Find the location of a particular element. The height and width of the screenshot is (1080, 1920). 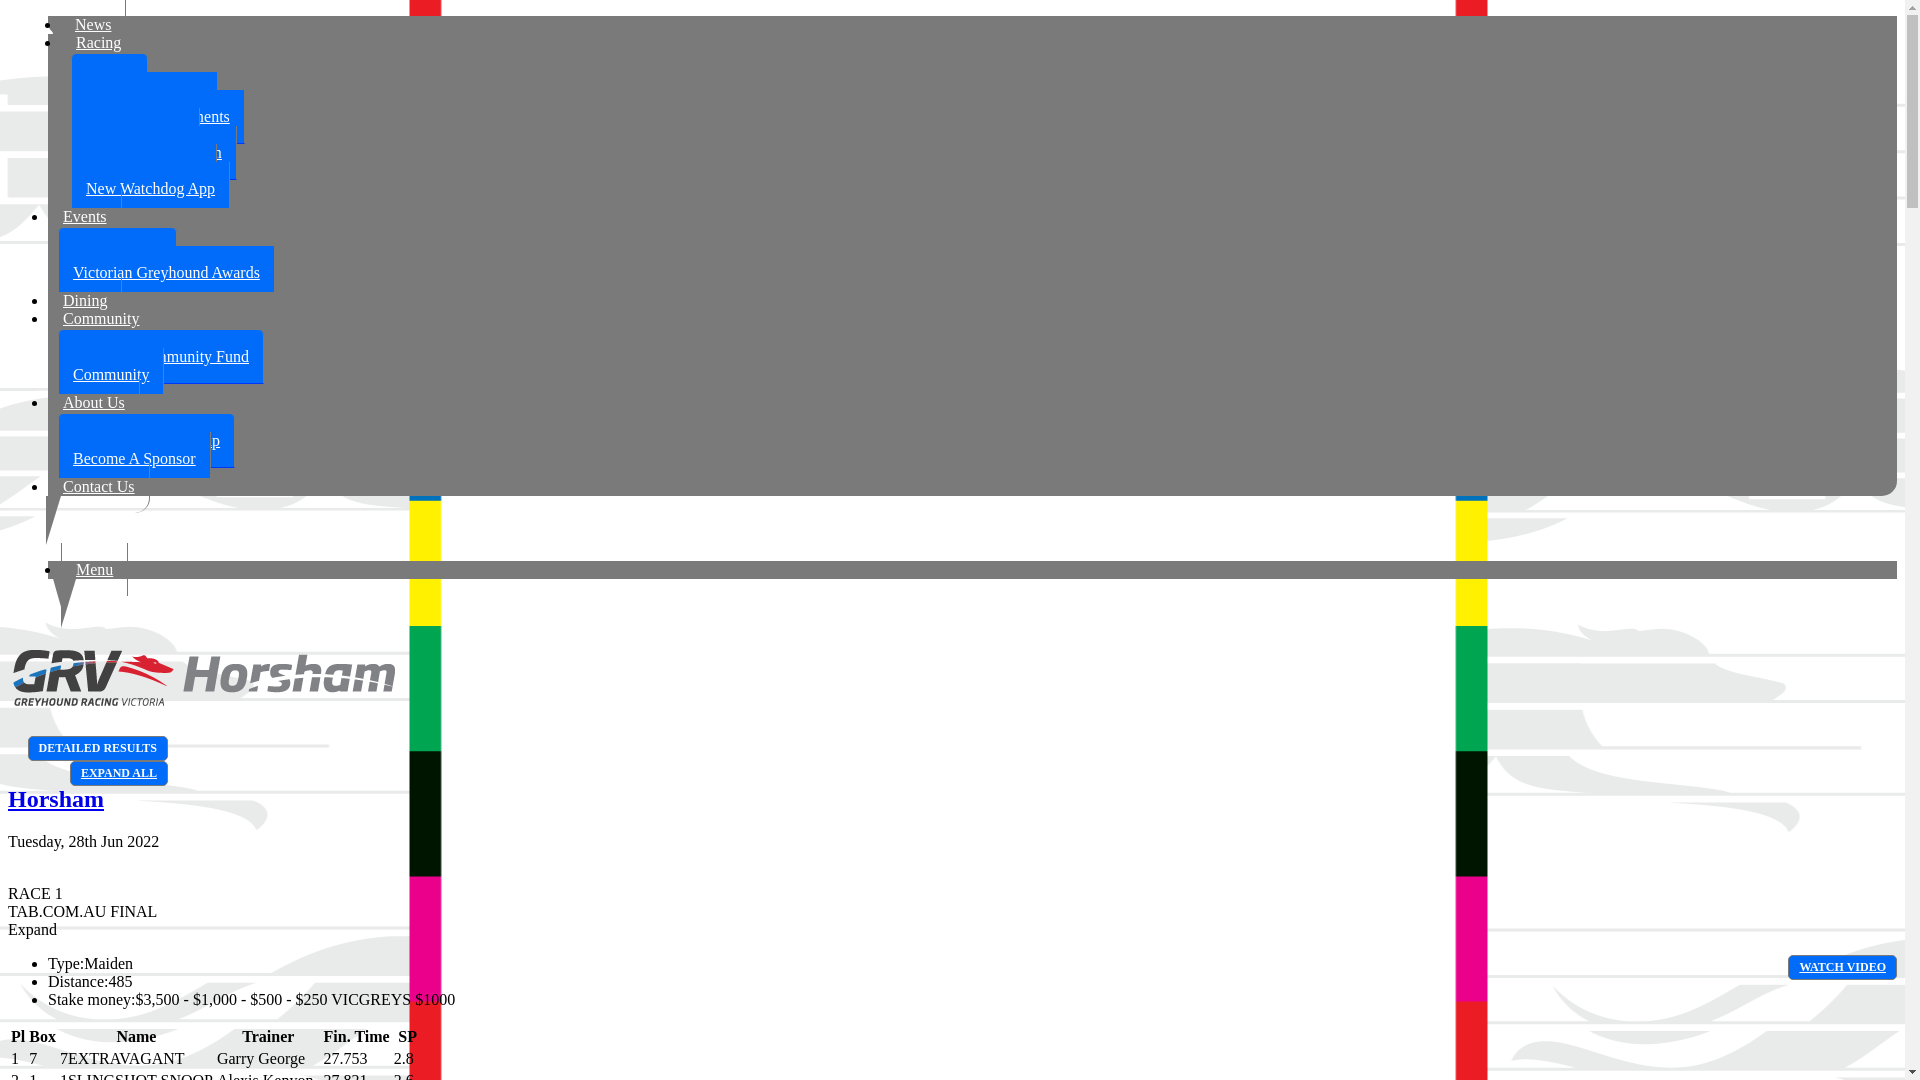

Latest Trial Times is located at coordinates (144, 171).